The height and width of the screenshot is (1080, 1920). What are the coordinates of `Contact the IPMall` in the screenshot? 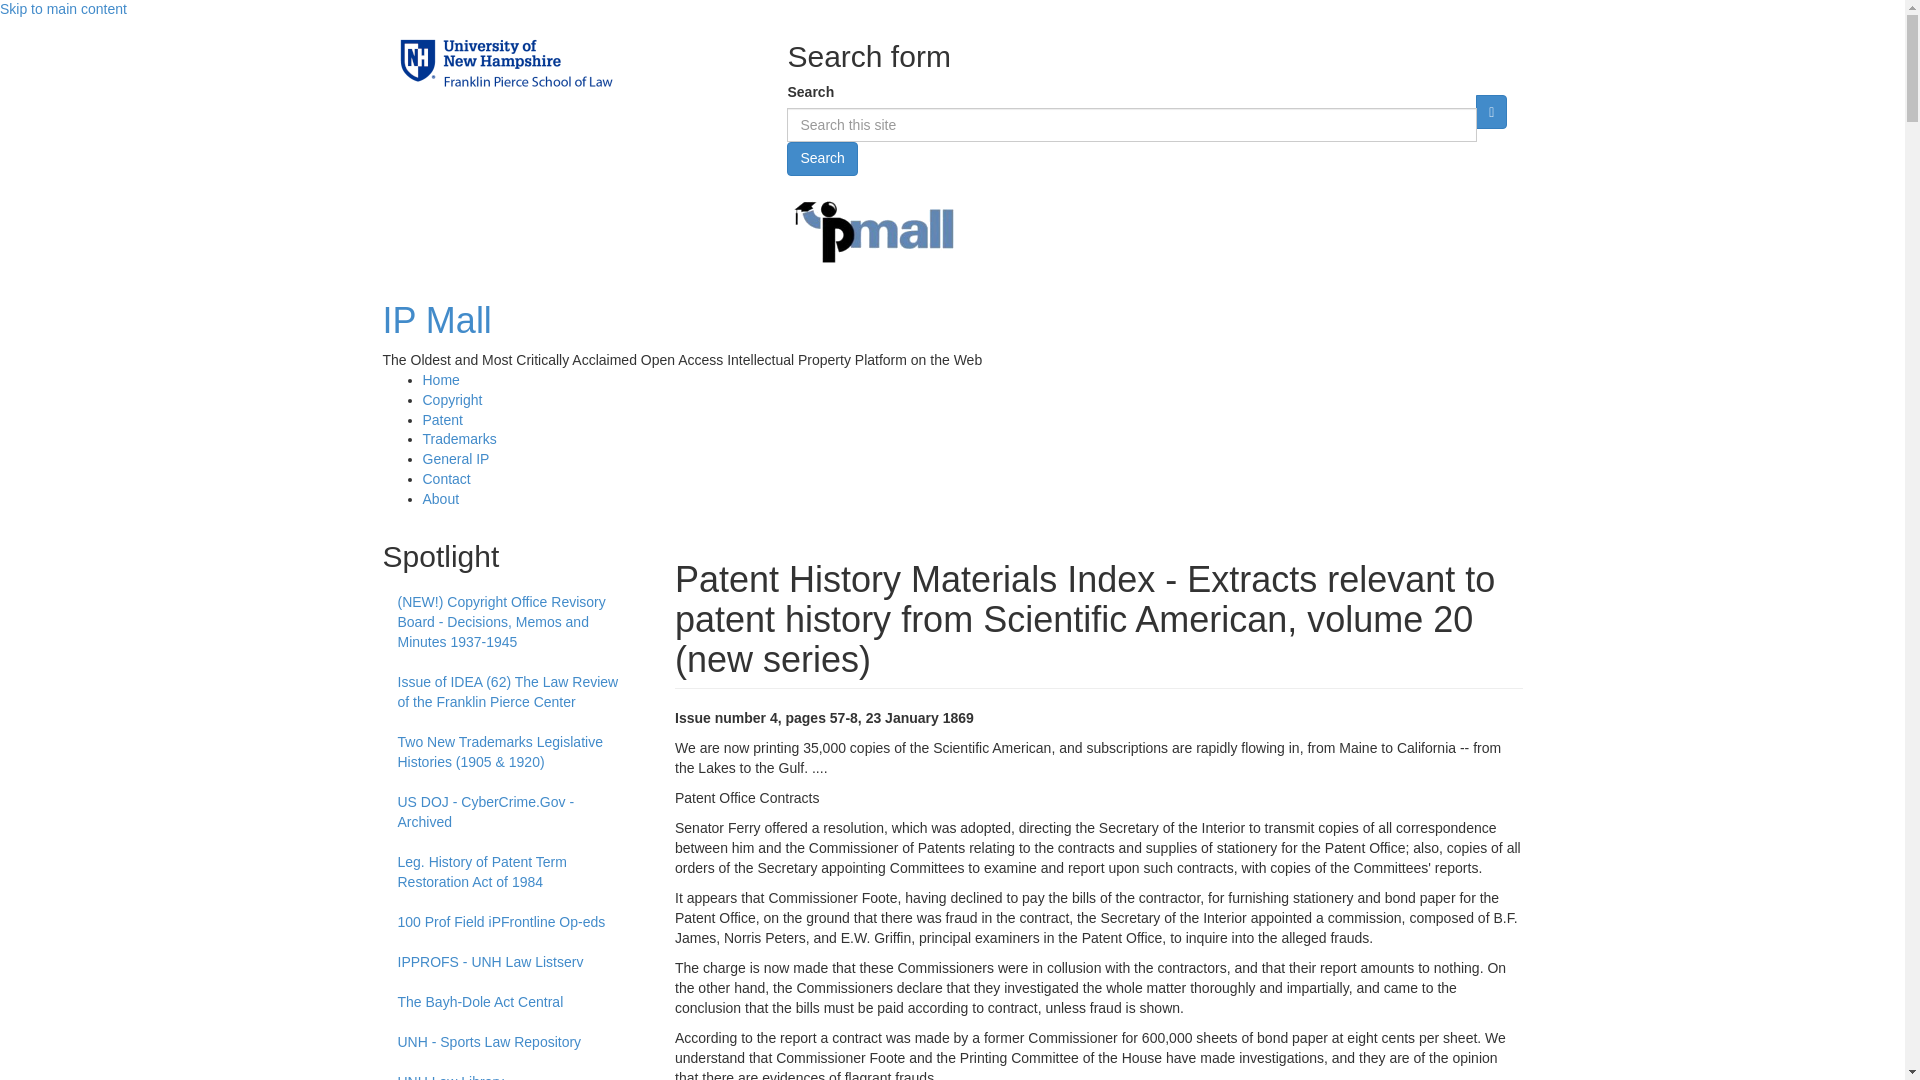 It's located at (446, 478).